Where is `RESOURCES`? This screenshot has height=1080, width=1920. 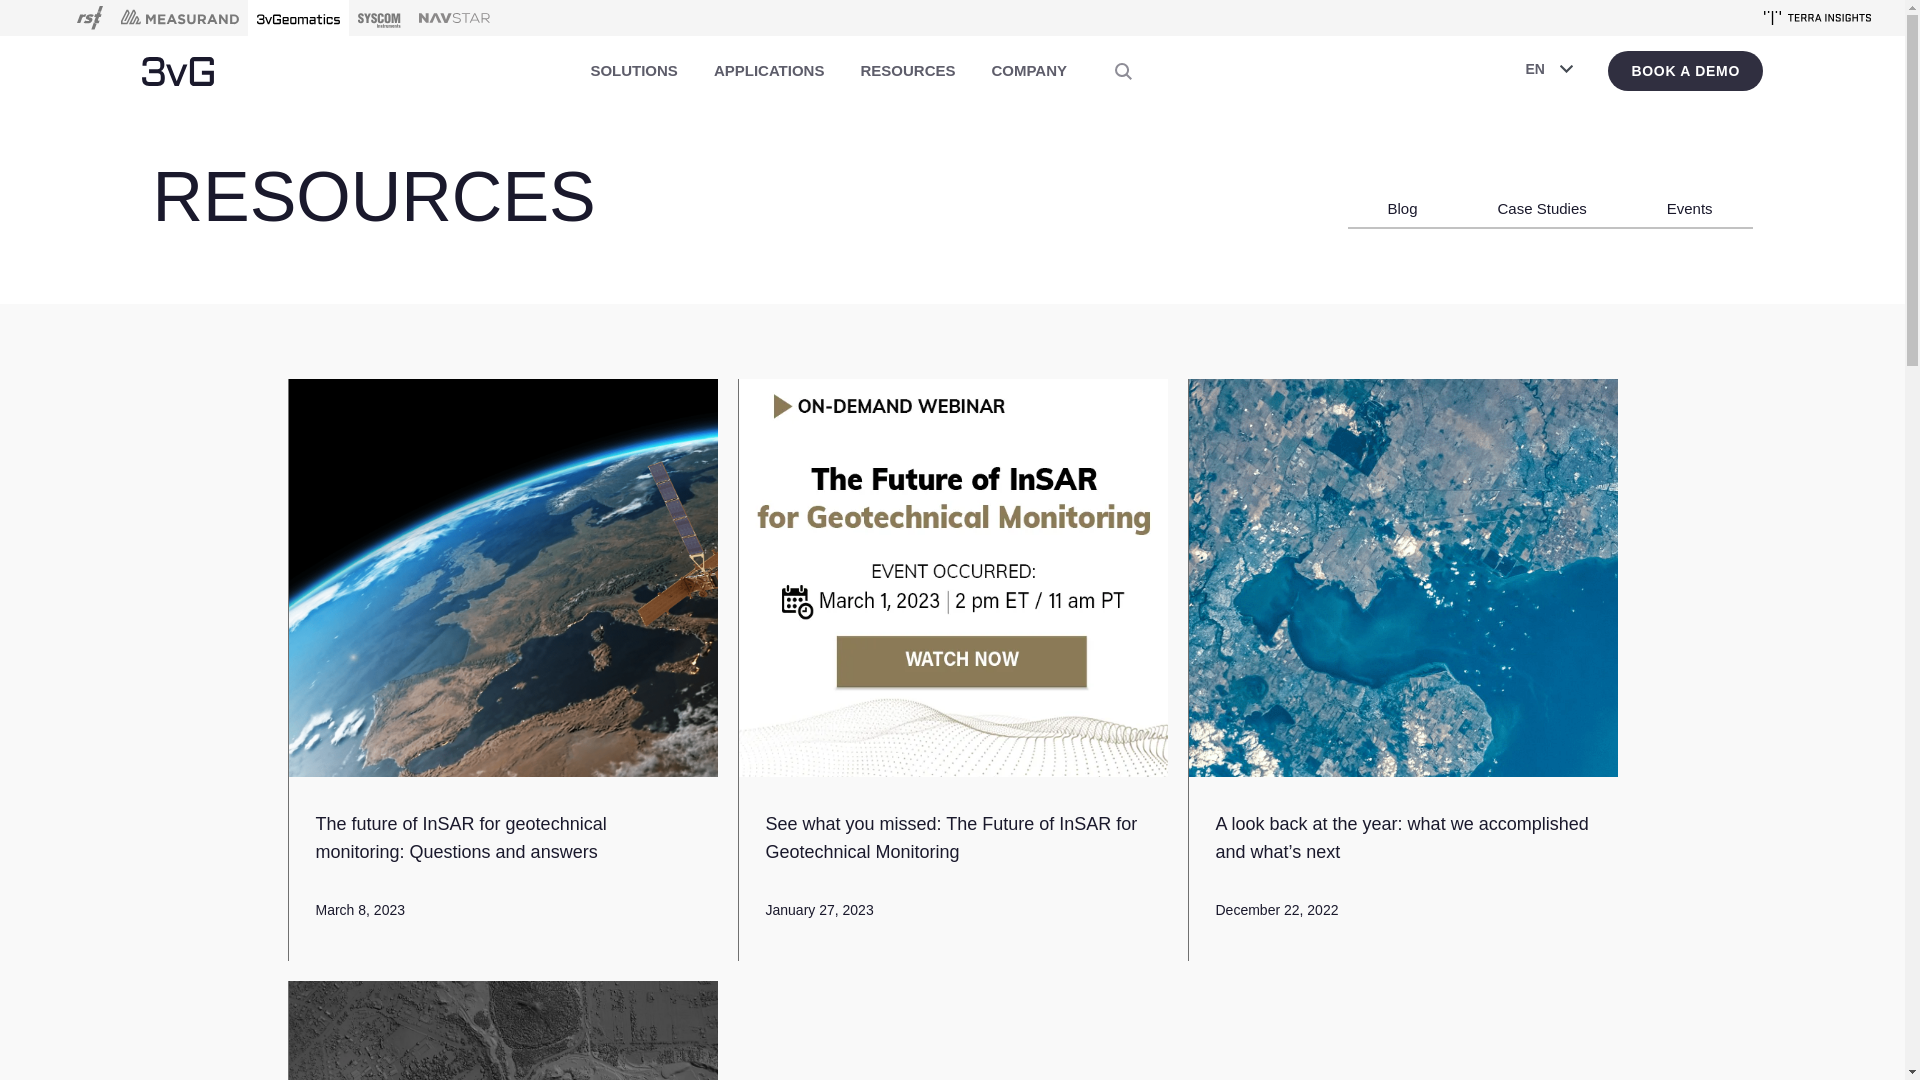
RESOURCES is located at coordinates (908, 71).